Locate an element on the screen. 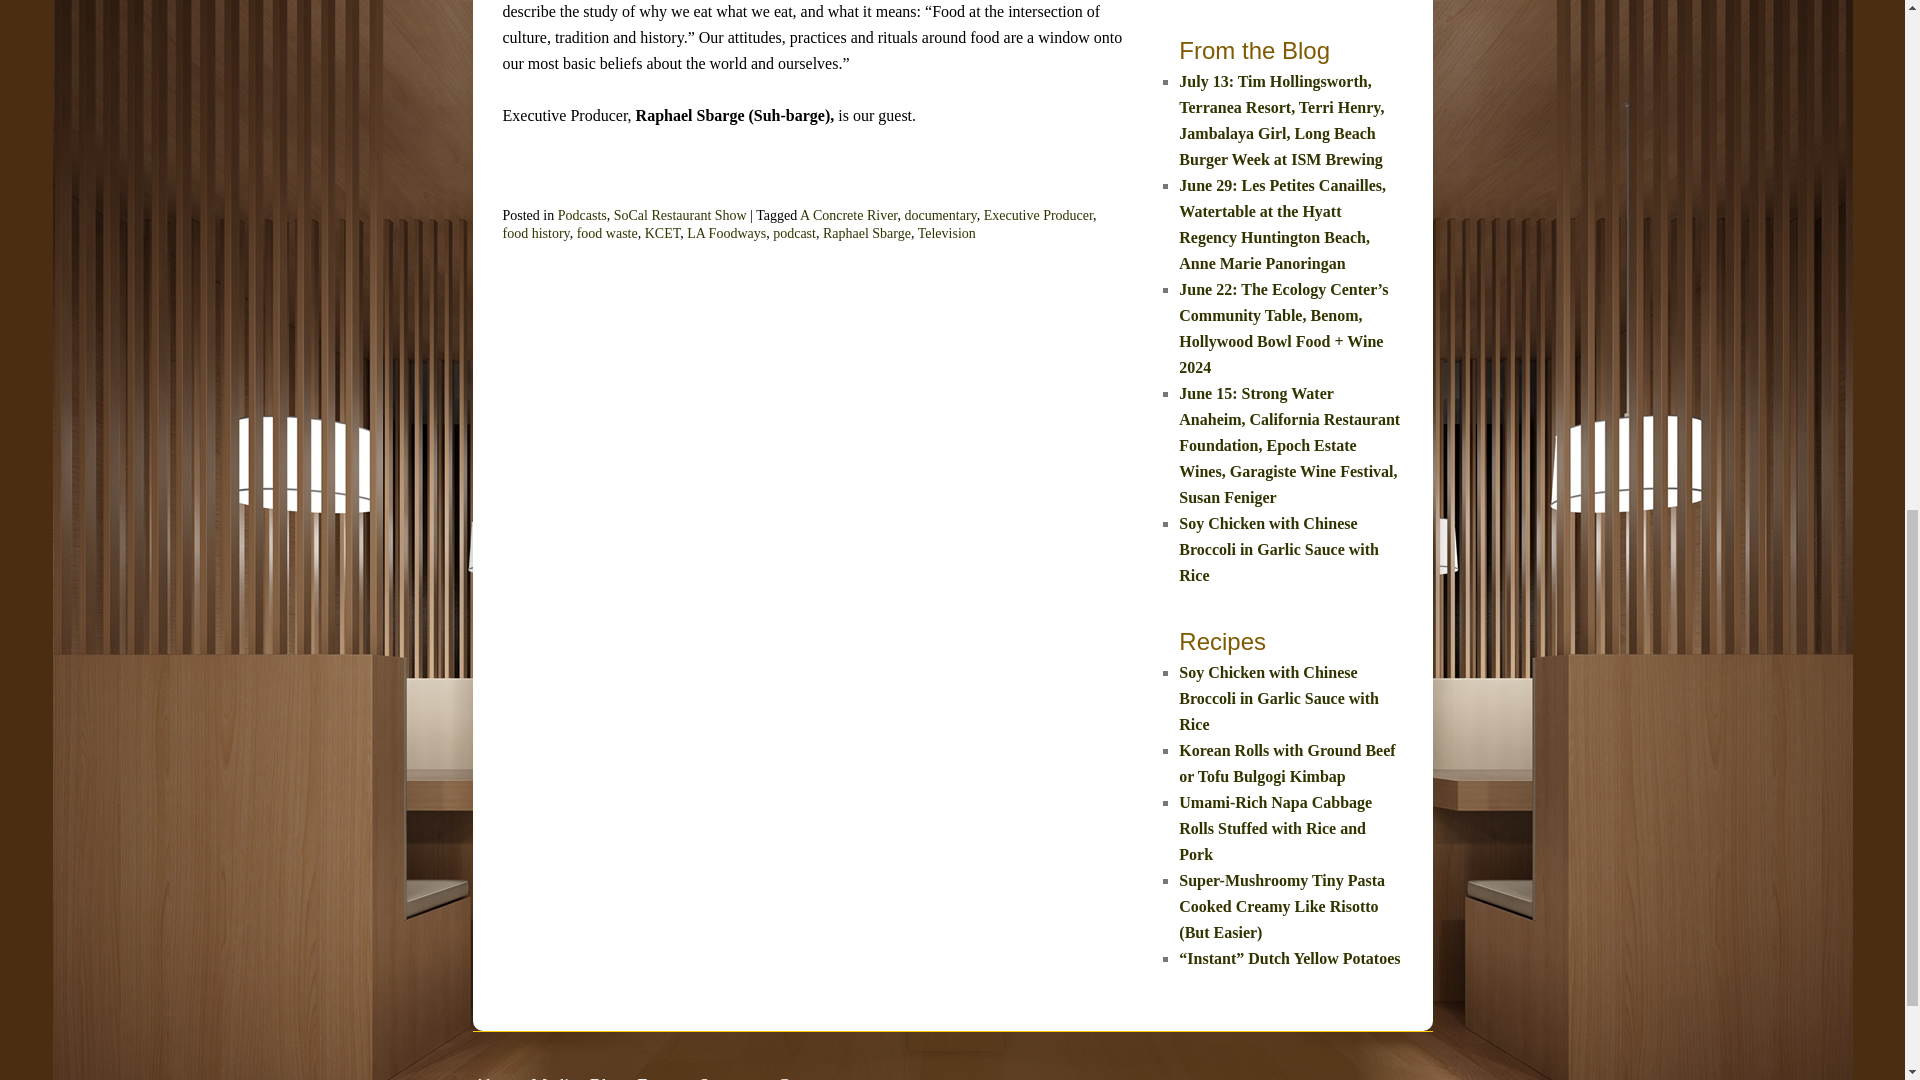 The height and width of the screenshot is (1080, 1920). KCET is located at coordinates (663, 232).